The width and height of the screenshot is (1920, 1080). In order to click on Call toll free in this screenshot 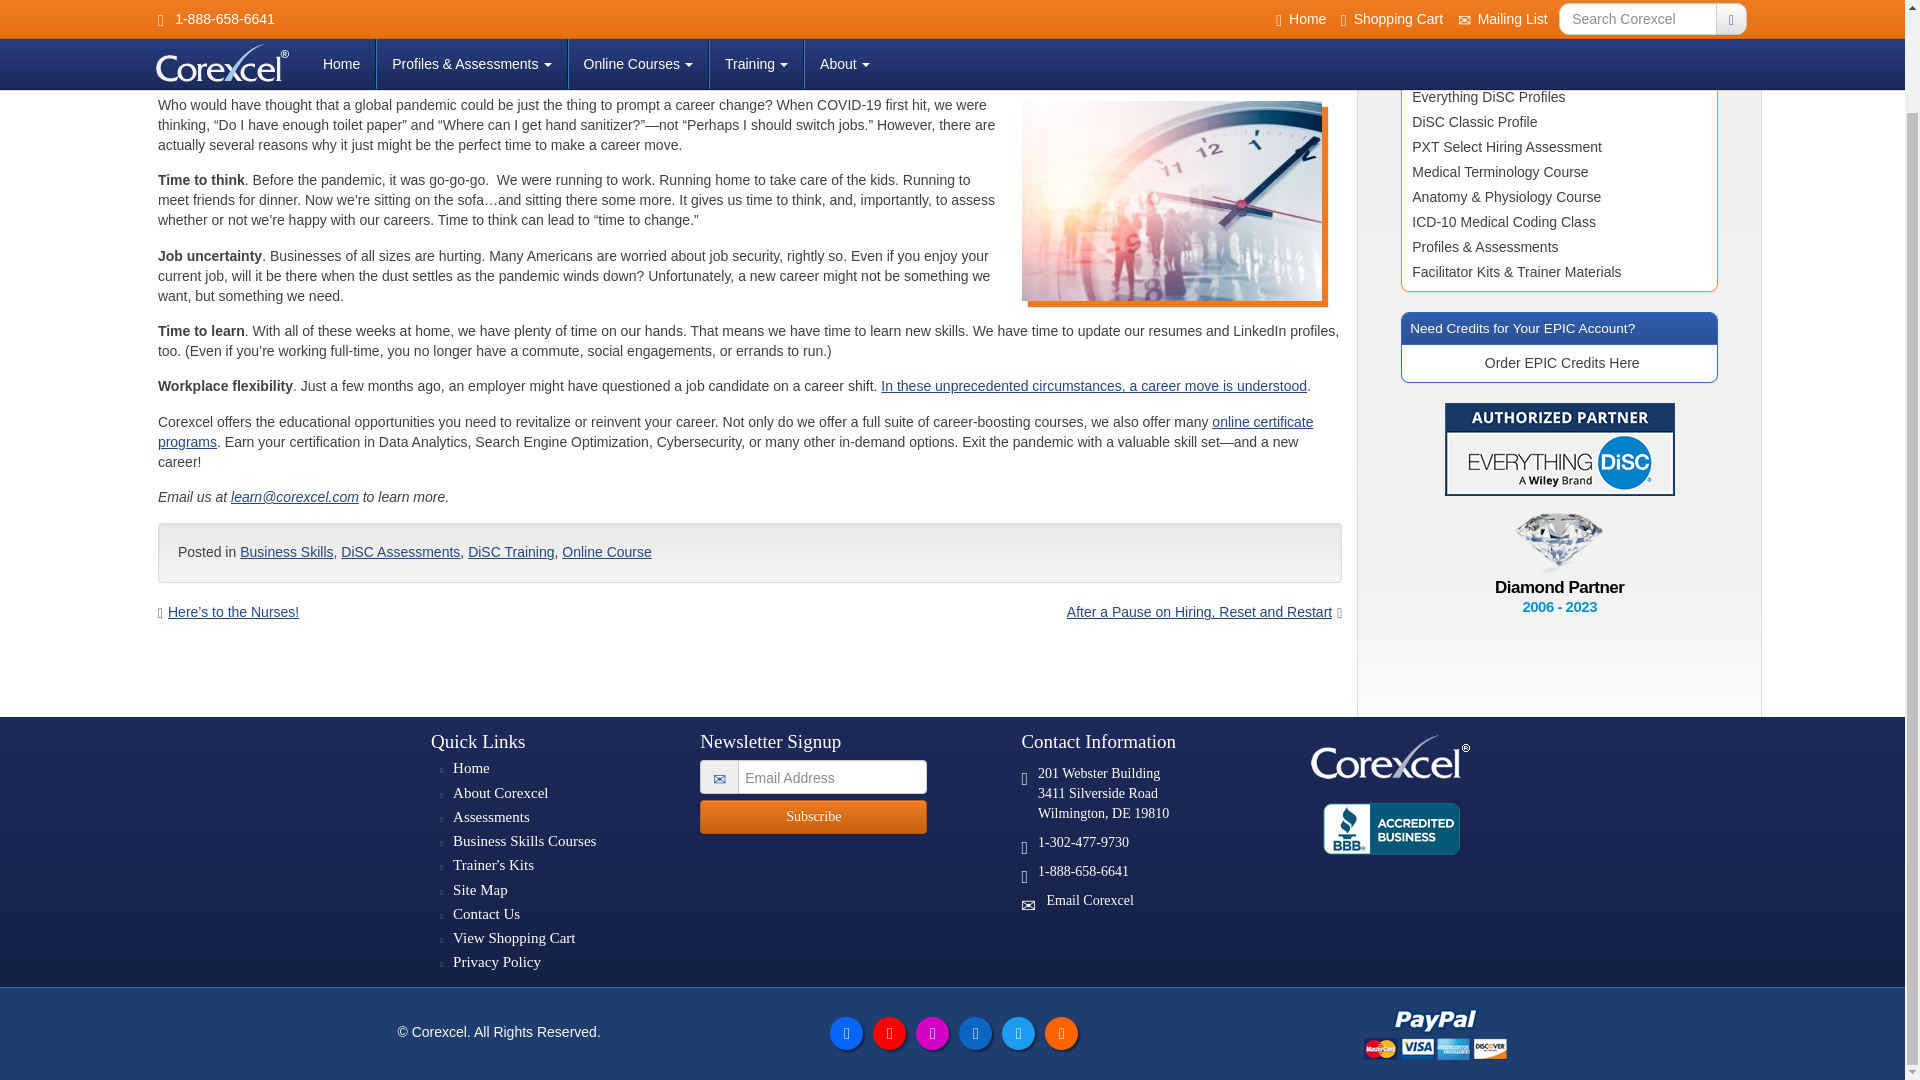, I will do `click(1024, 876)`.